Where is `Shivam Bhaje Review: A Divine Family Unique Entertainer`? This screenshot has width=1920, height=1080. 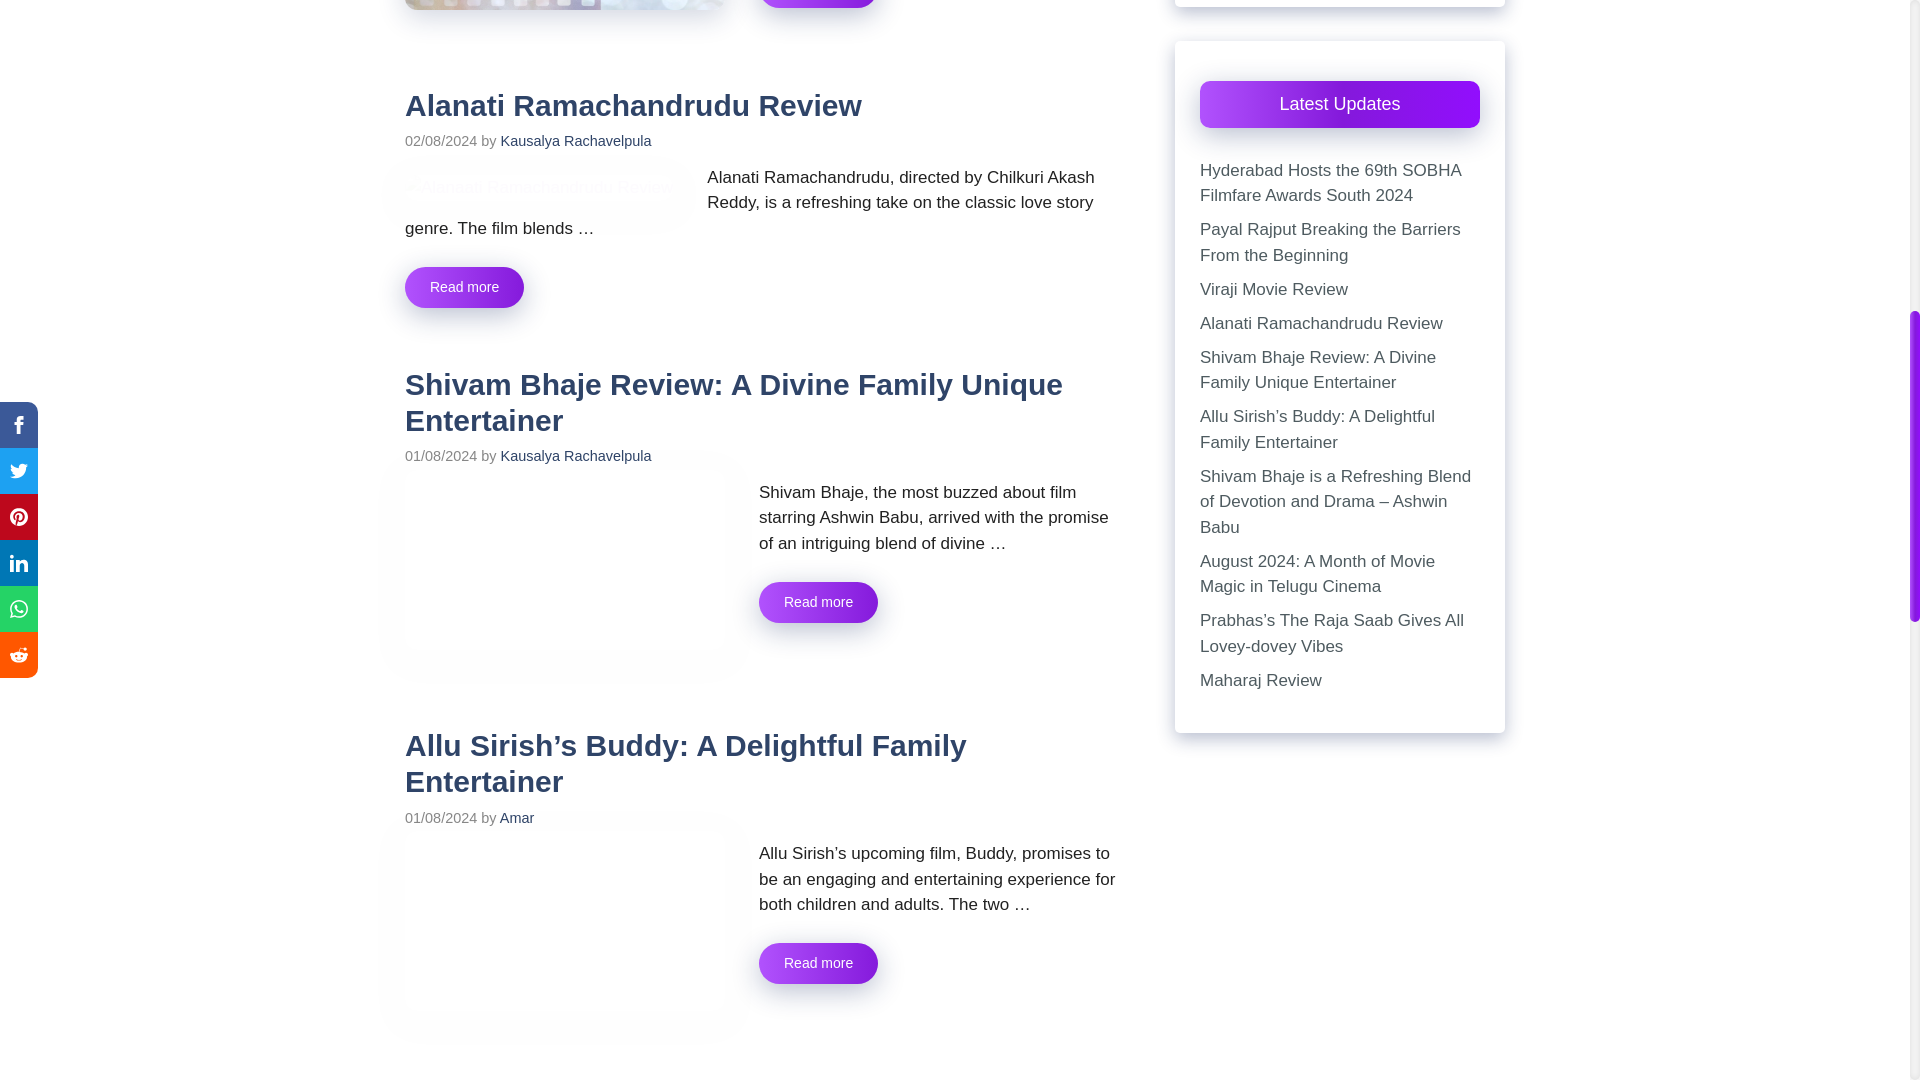
Shivam Bhaje Review: A Divine Family Unique Entertainer is located at coordinates (818, 602).